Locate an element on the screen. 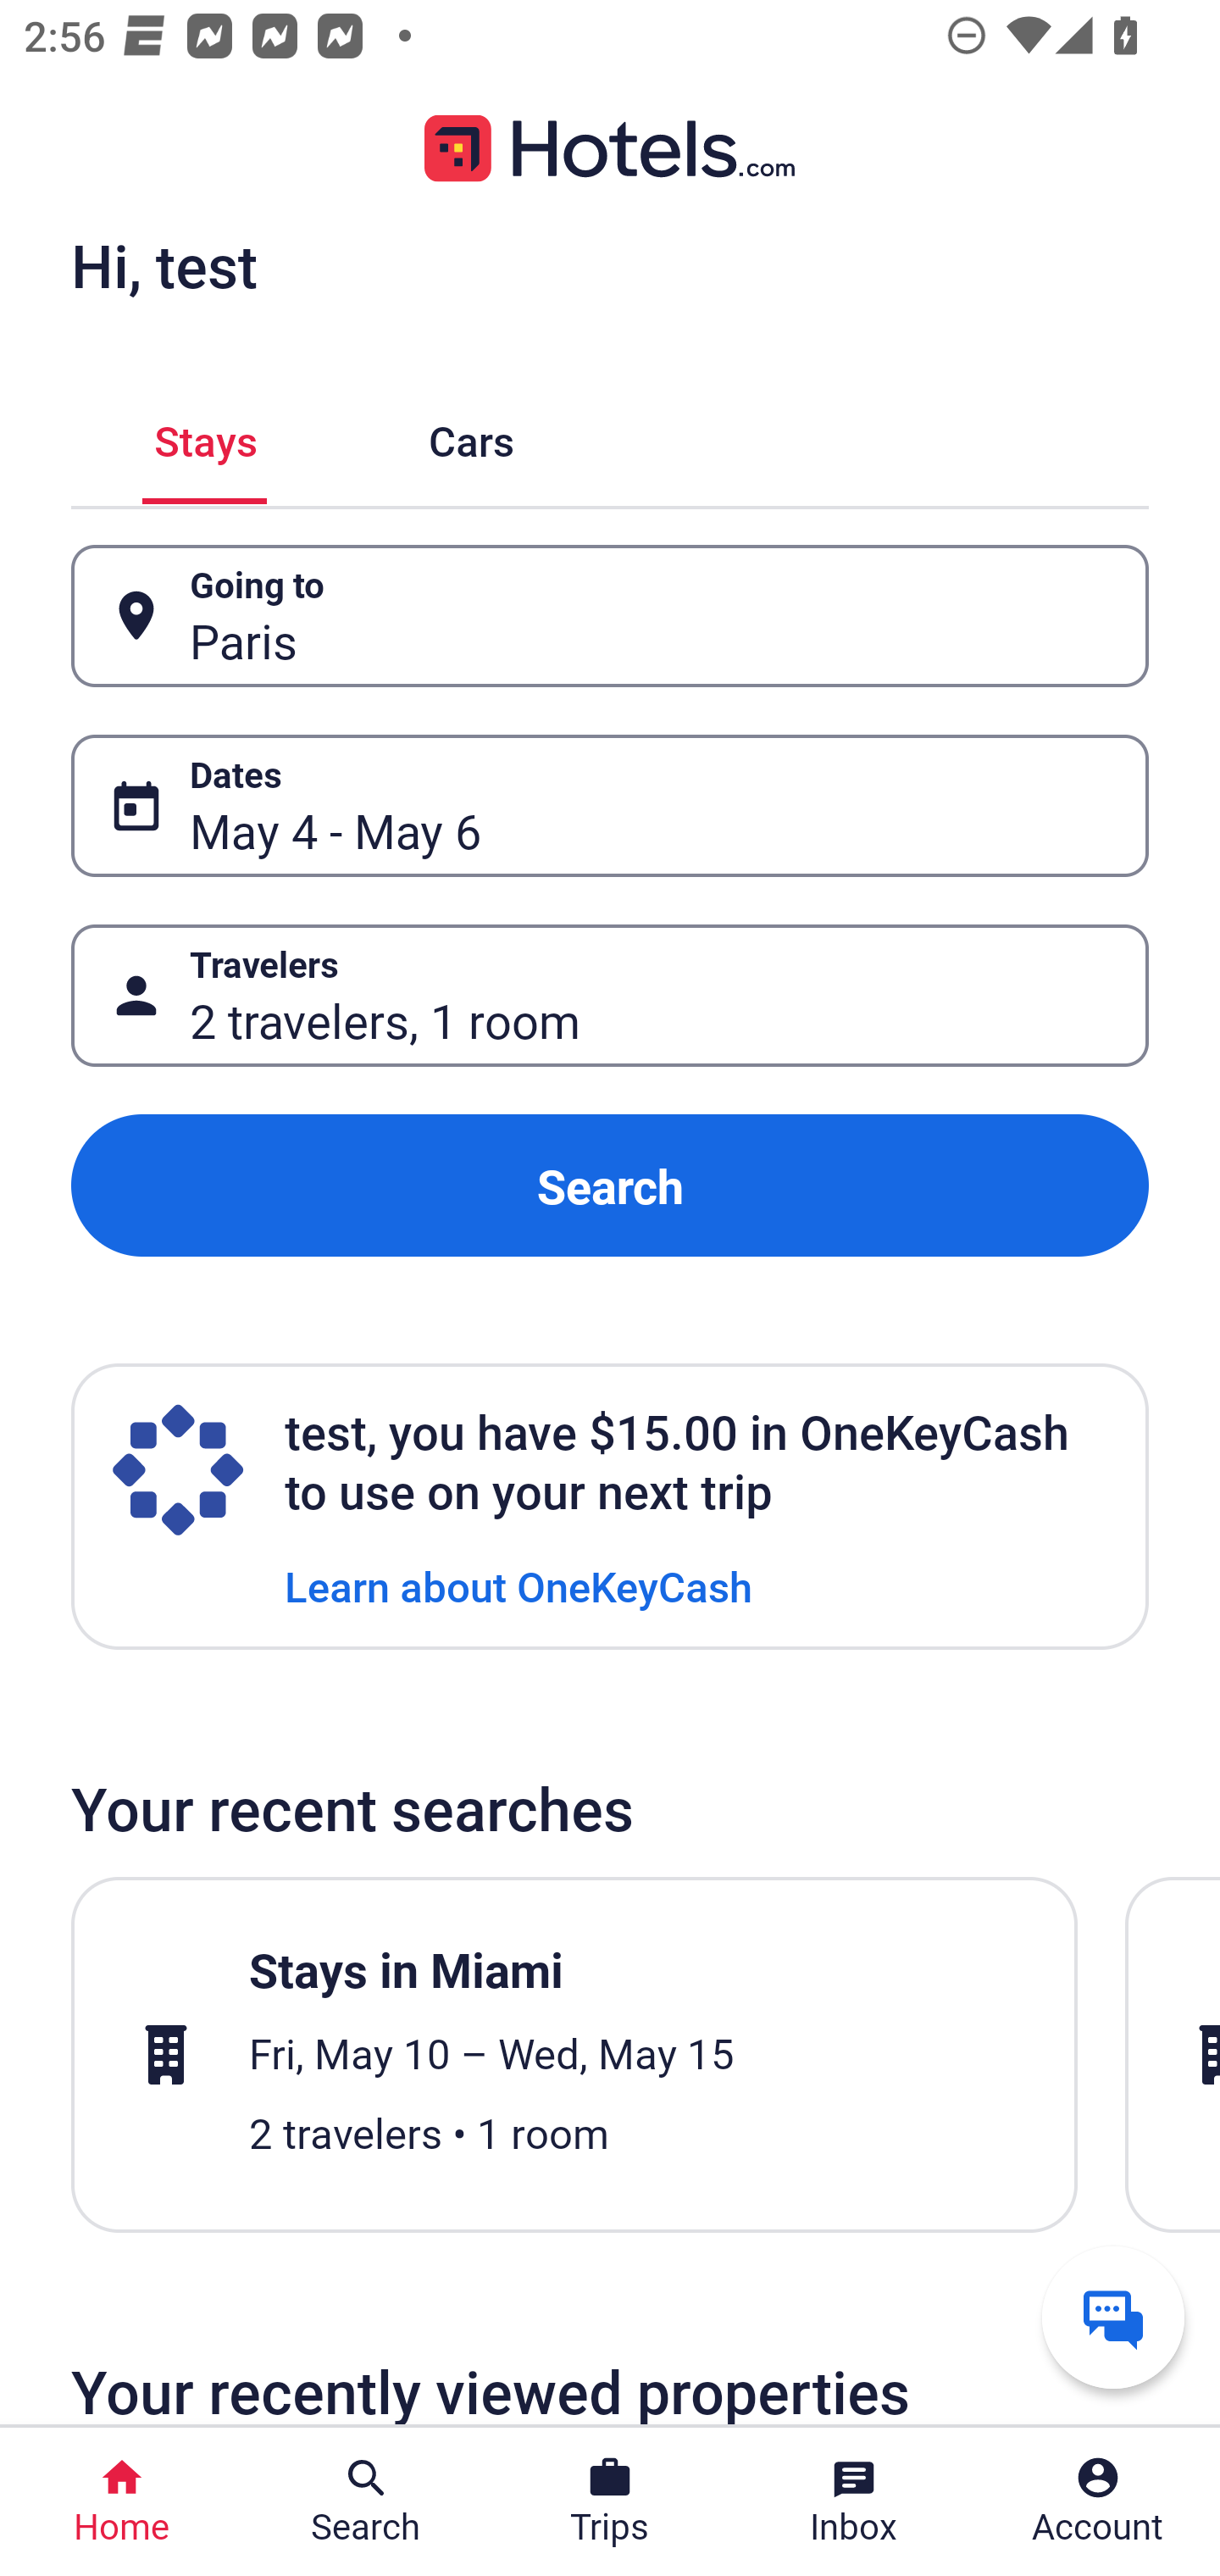 This screenshot has width=1220, height=2576. Travelers Button 2 travelers, 1 room is located at coordinates (610, 995).